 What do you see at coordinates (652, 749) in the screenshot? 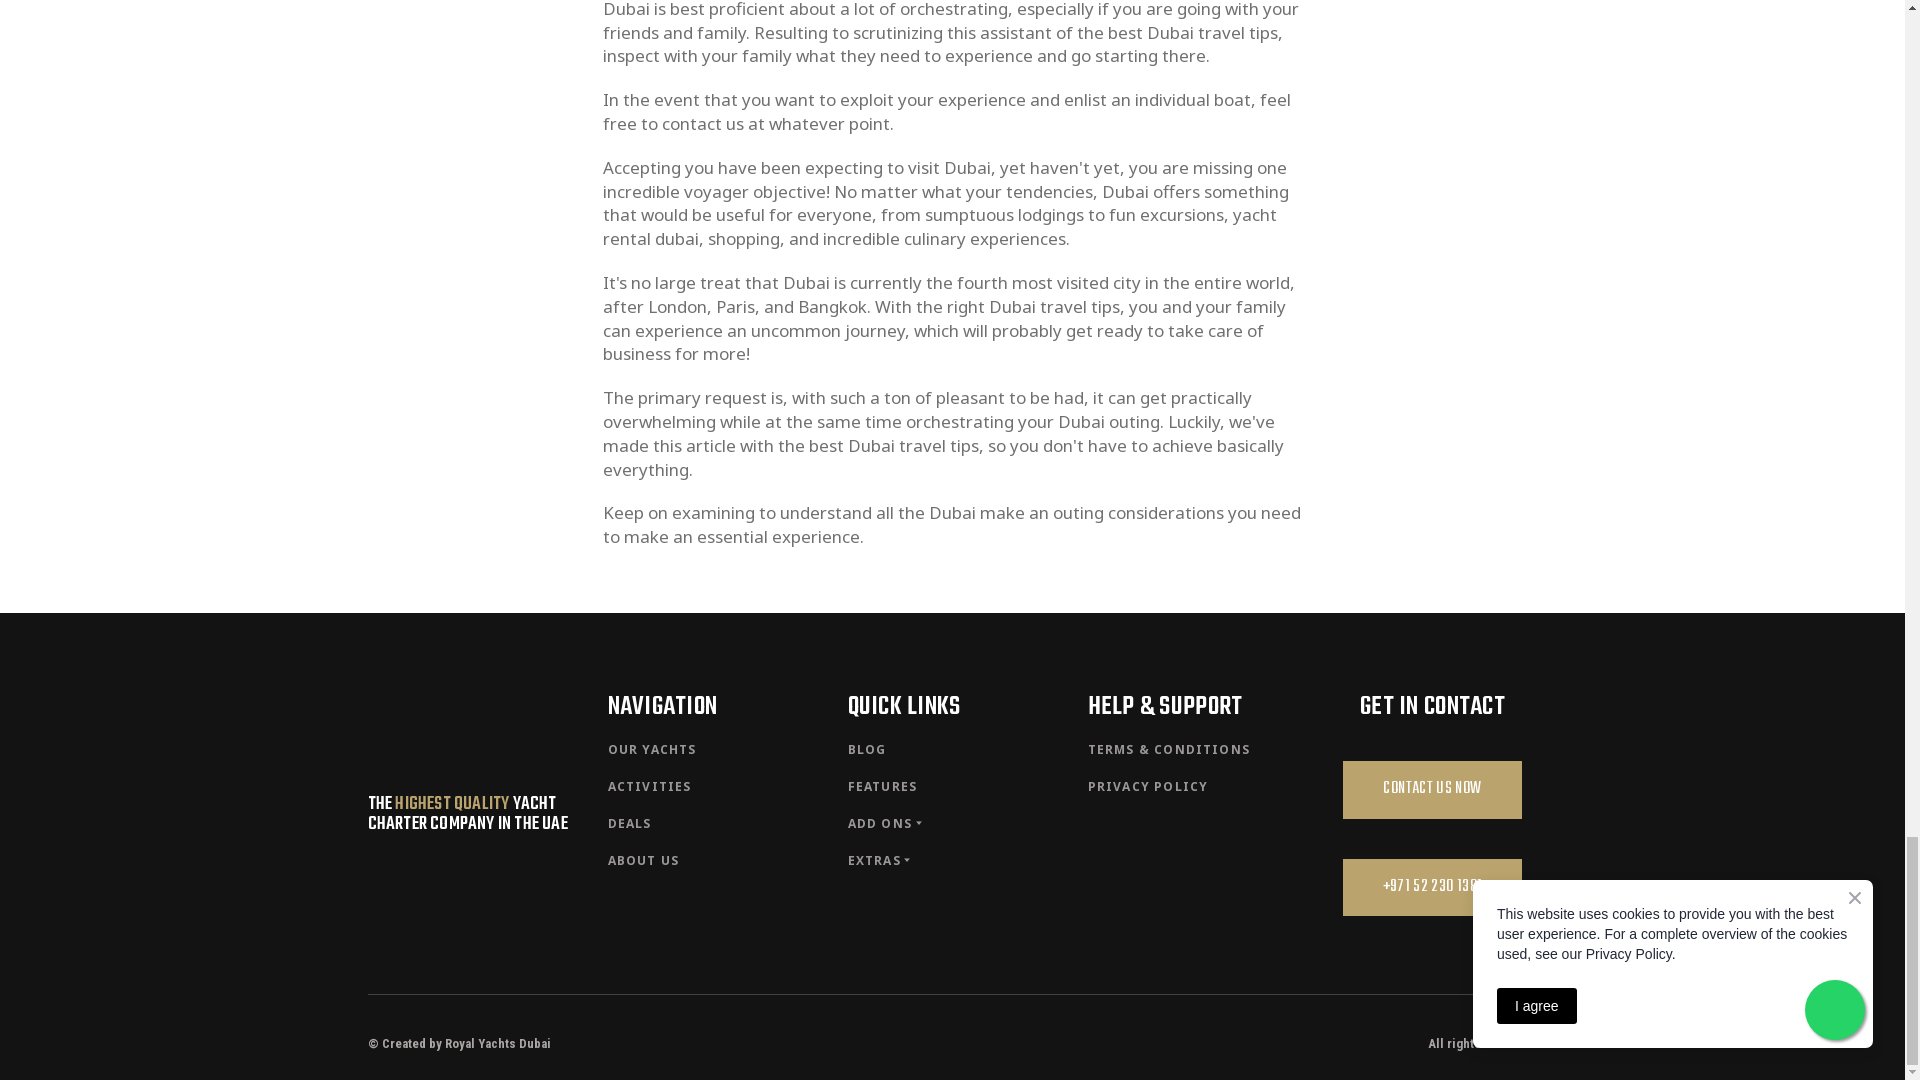
I see `OUR YACHTS` at bounding box center [652, 749].